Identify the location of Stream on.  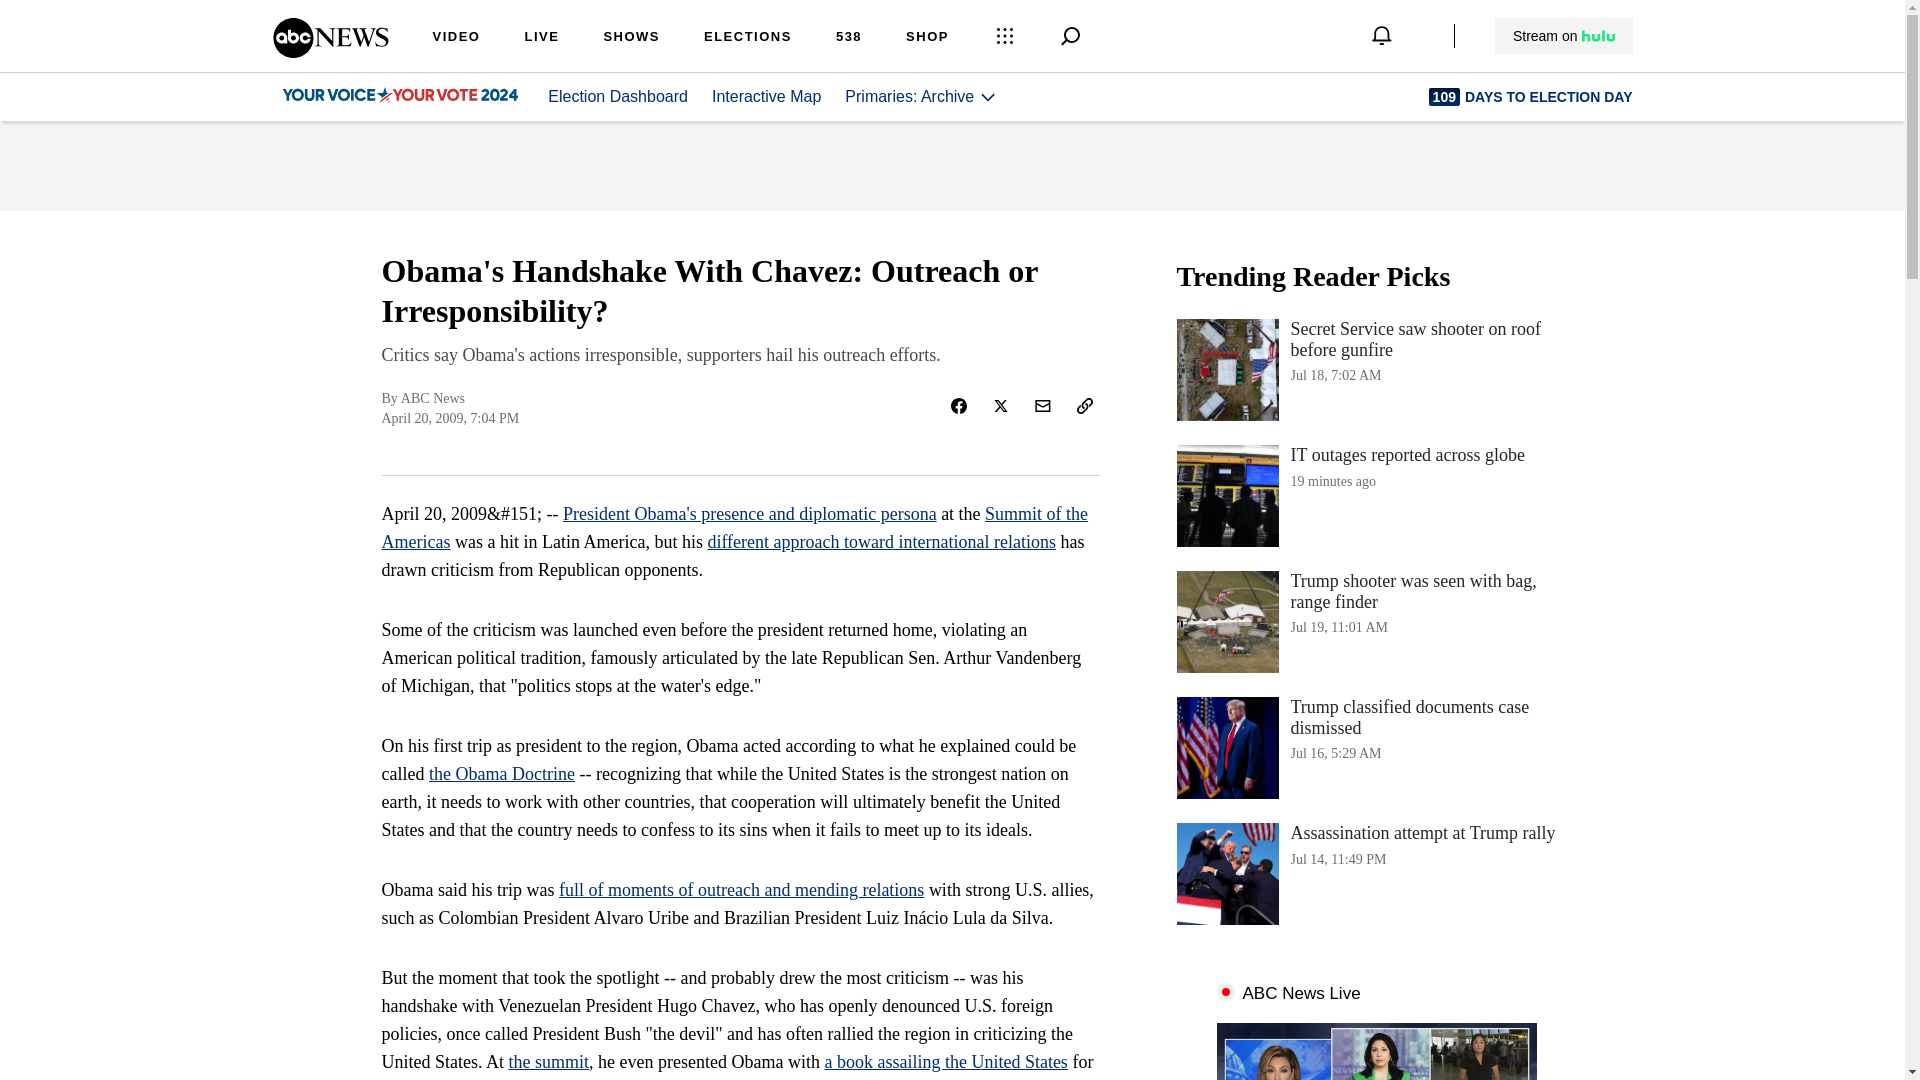
(881, 542).